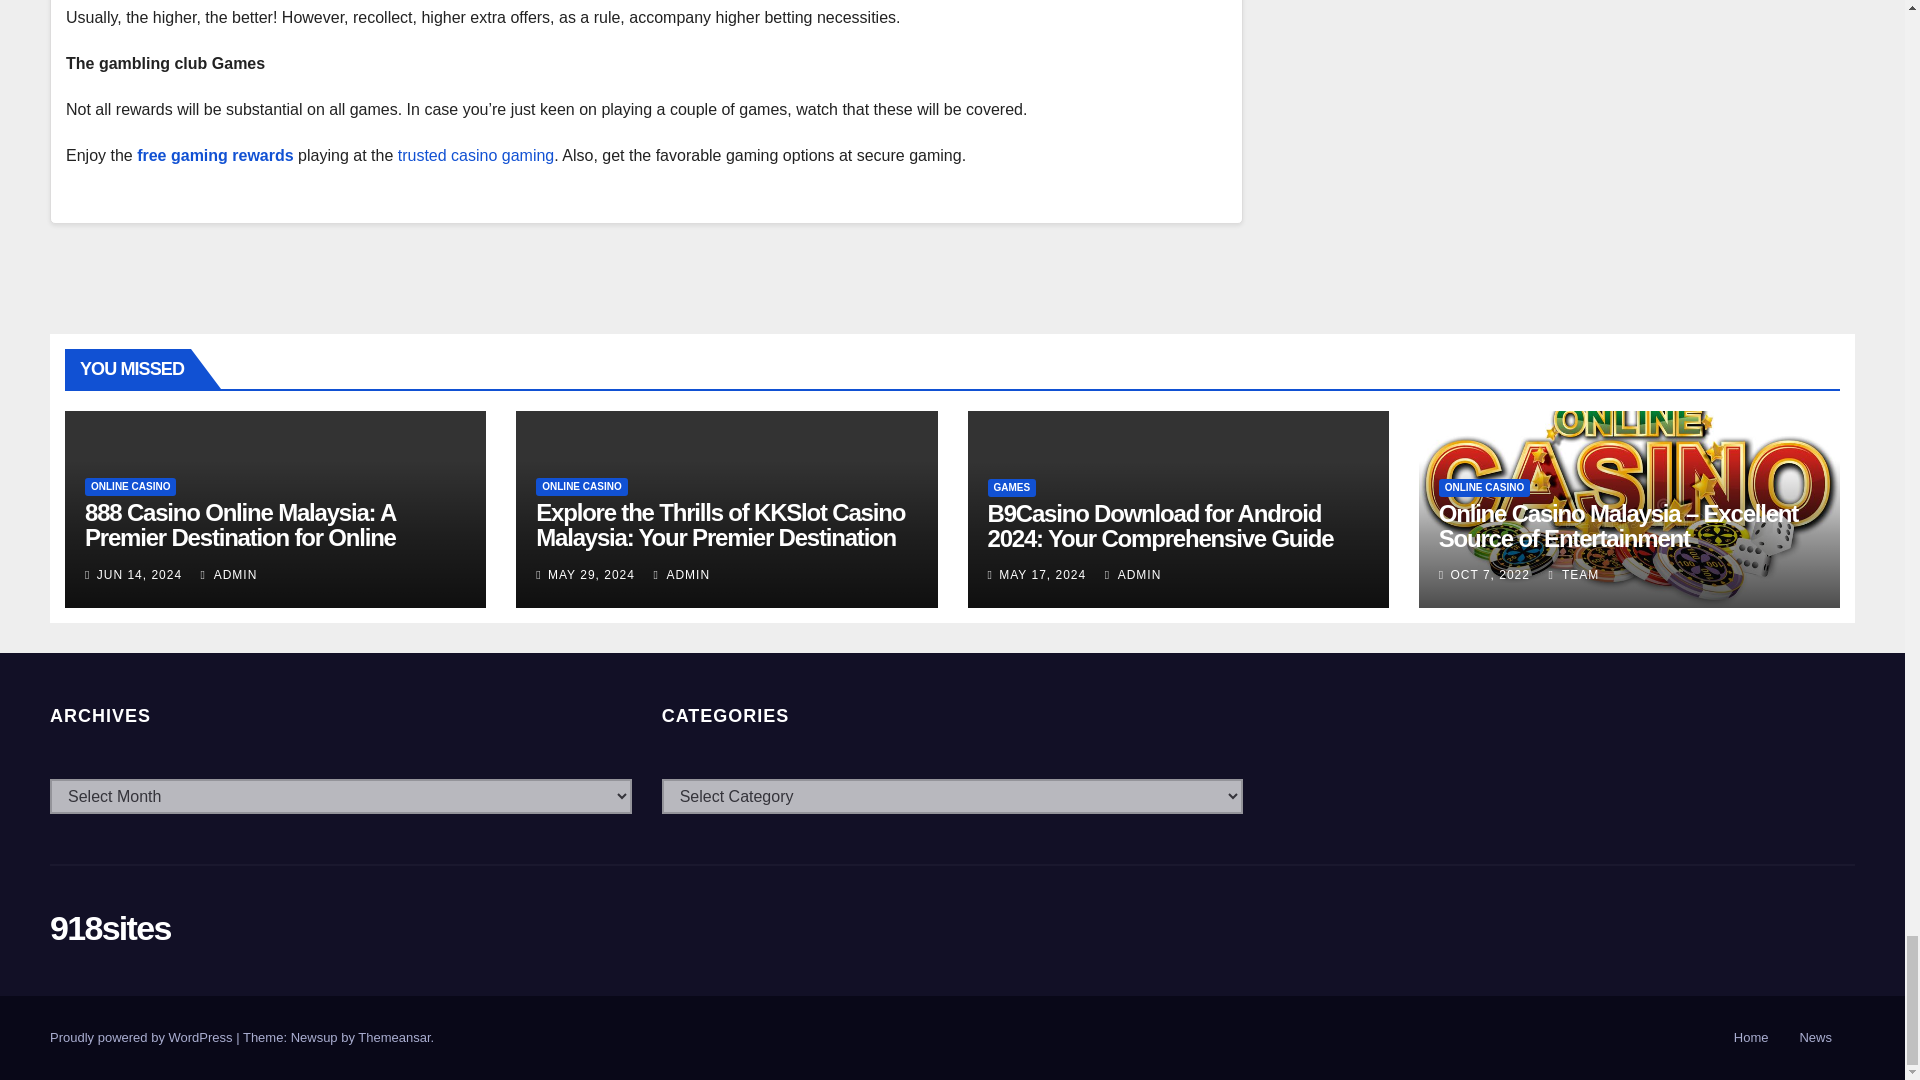  What do you see at coordinates (1752, 1038) in the screenshot?
I see `Home` at bounding box center [1752, 1038].